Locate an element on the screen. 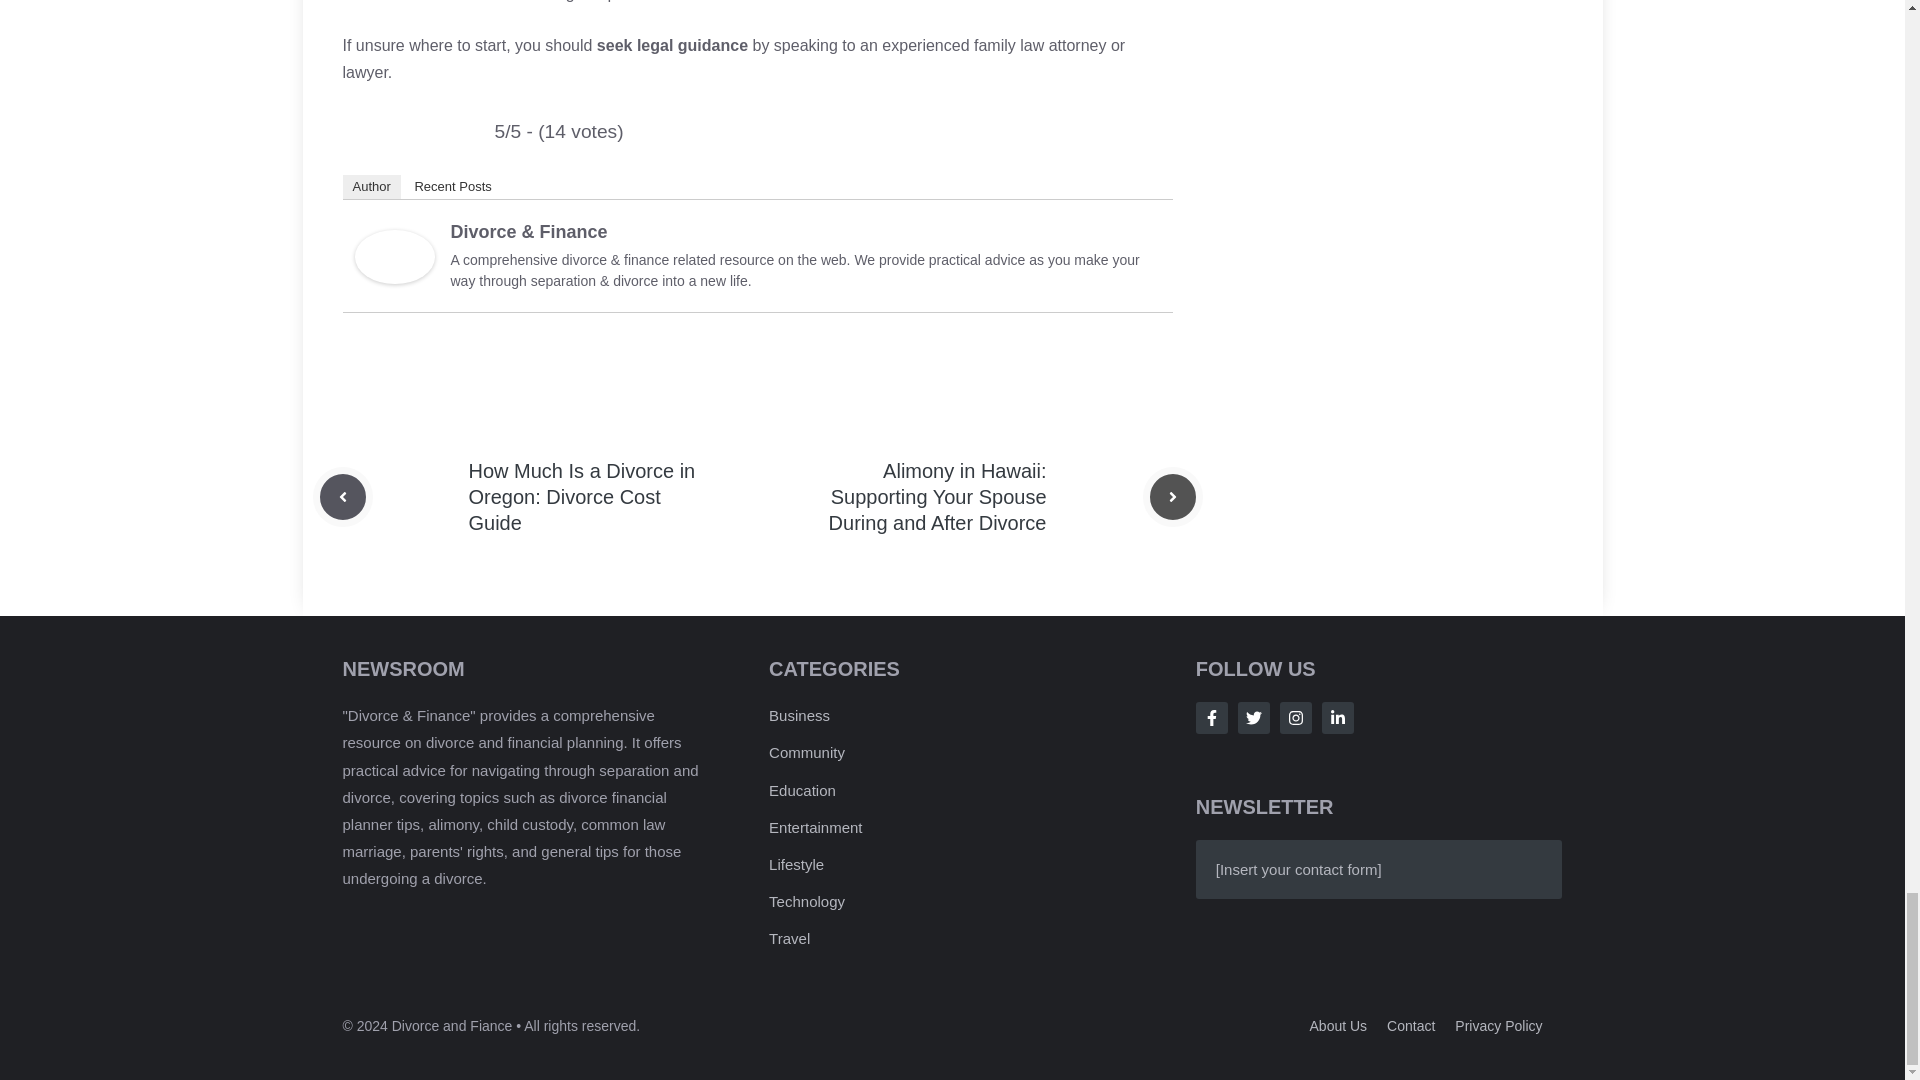  How Much Is a Divorce in Oregon: Divorce Cost Guide is located at coordinates (582, 496).